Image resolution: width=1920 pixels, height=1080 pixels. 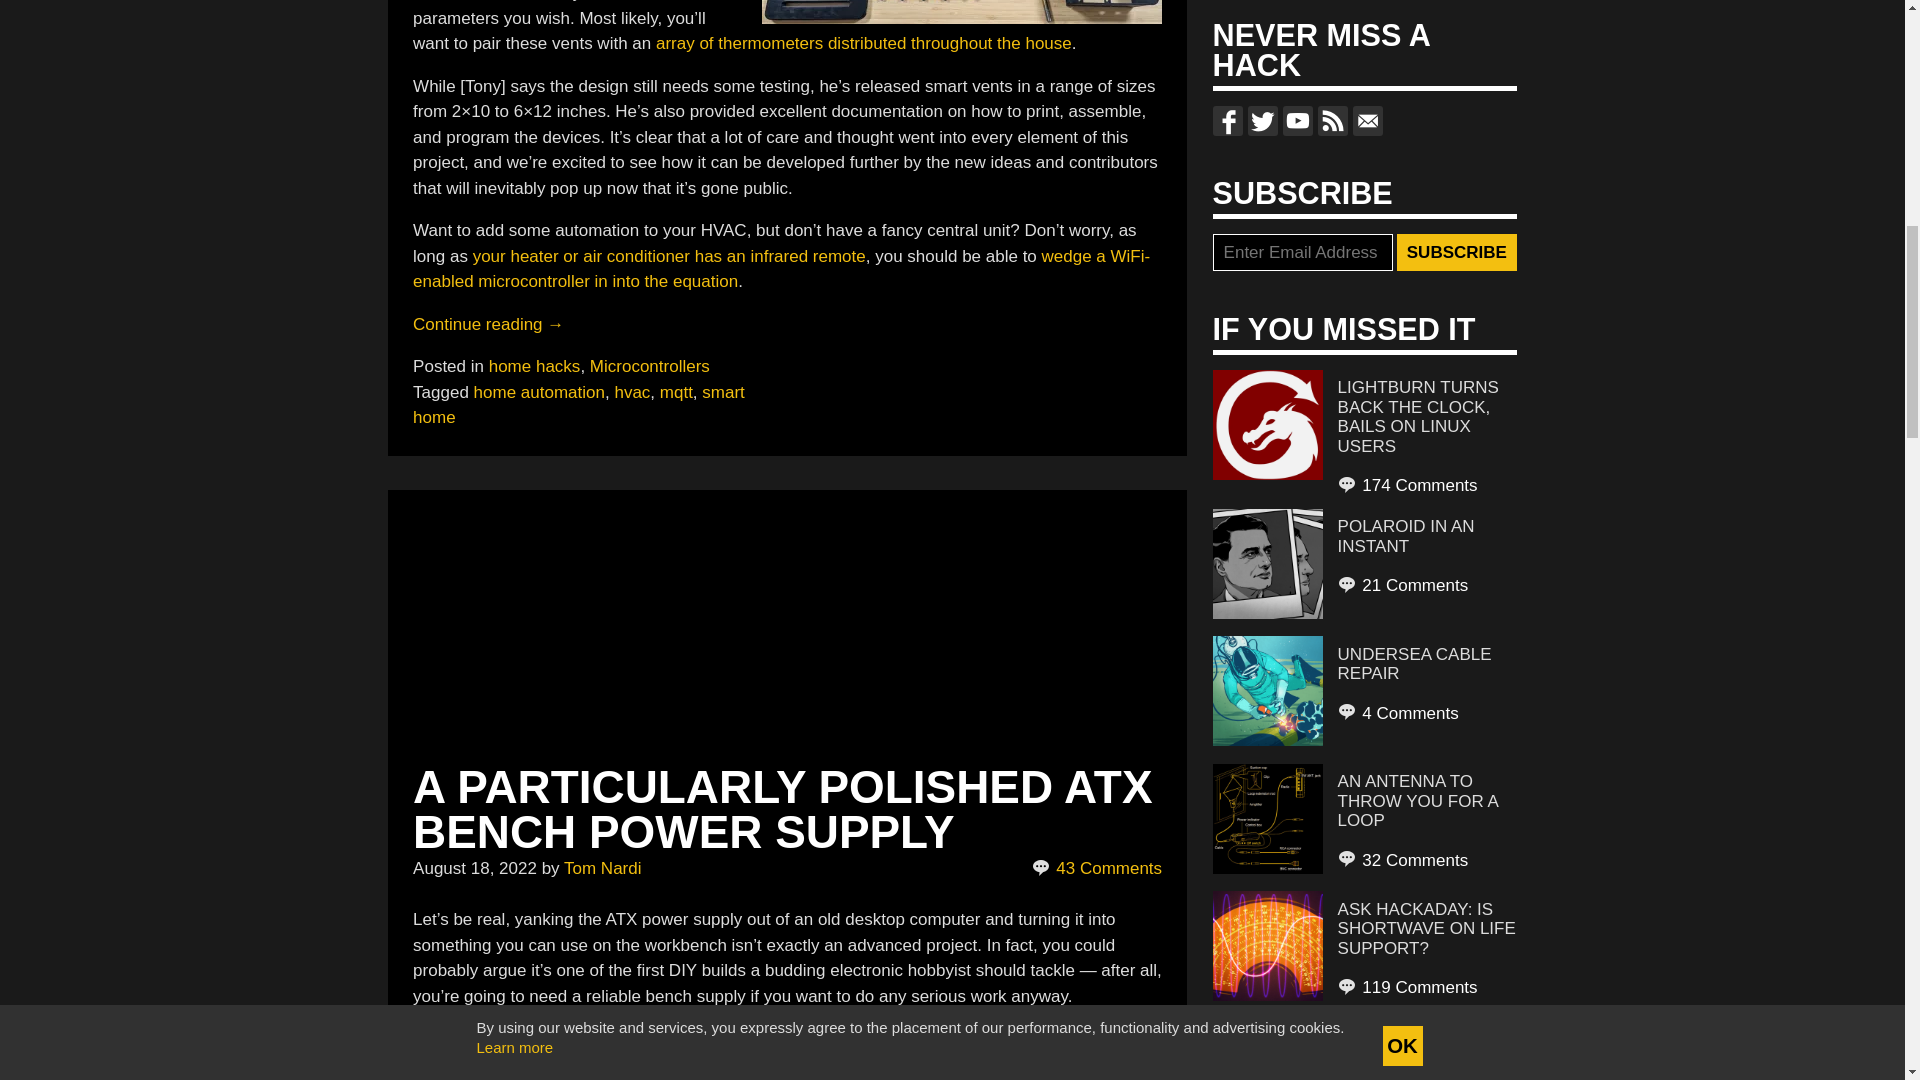 What do you see at coordinates (782, 808) in the screenshot?
I see `A PARTICULARLY POLISHED ATX BENCH POWER SUPPLY` at bounding box center [782, 808].